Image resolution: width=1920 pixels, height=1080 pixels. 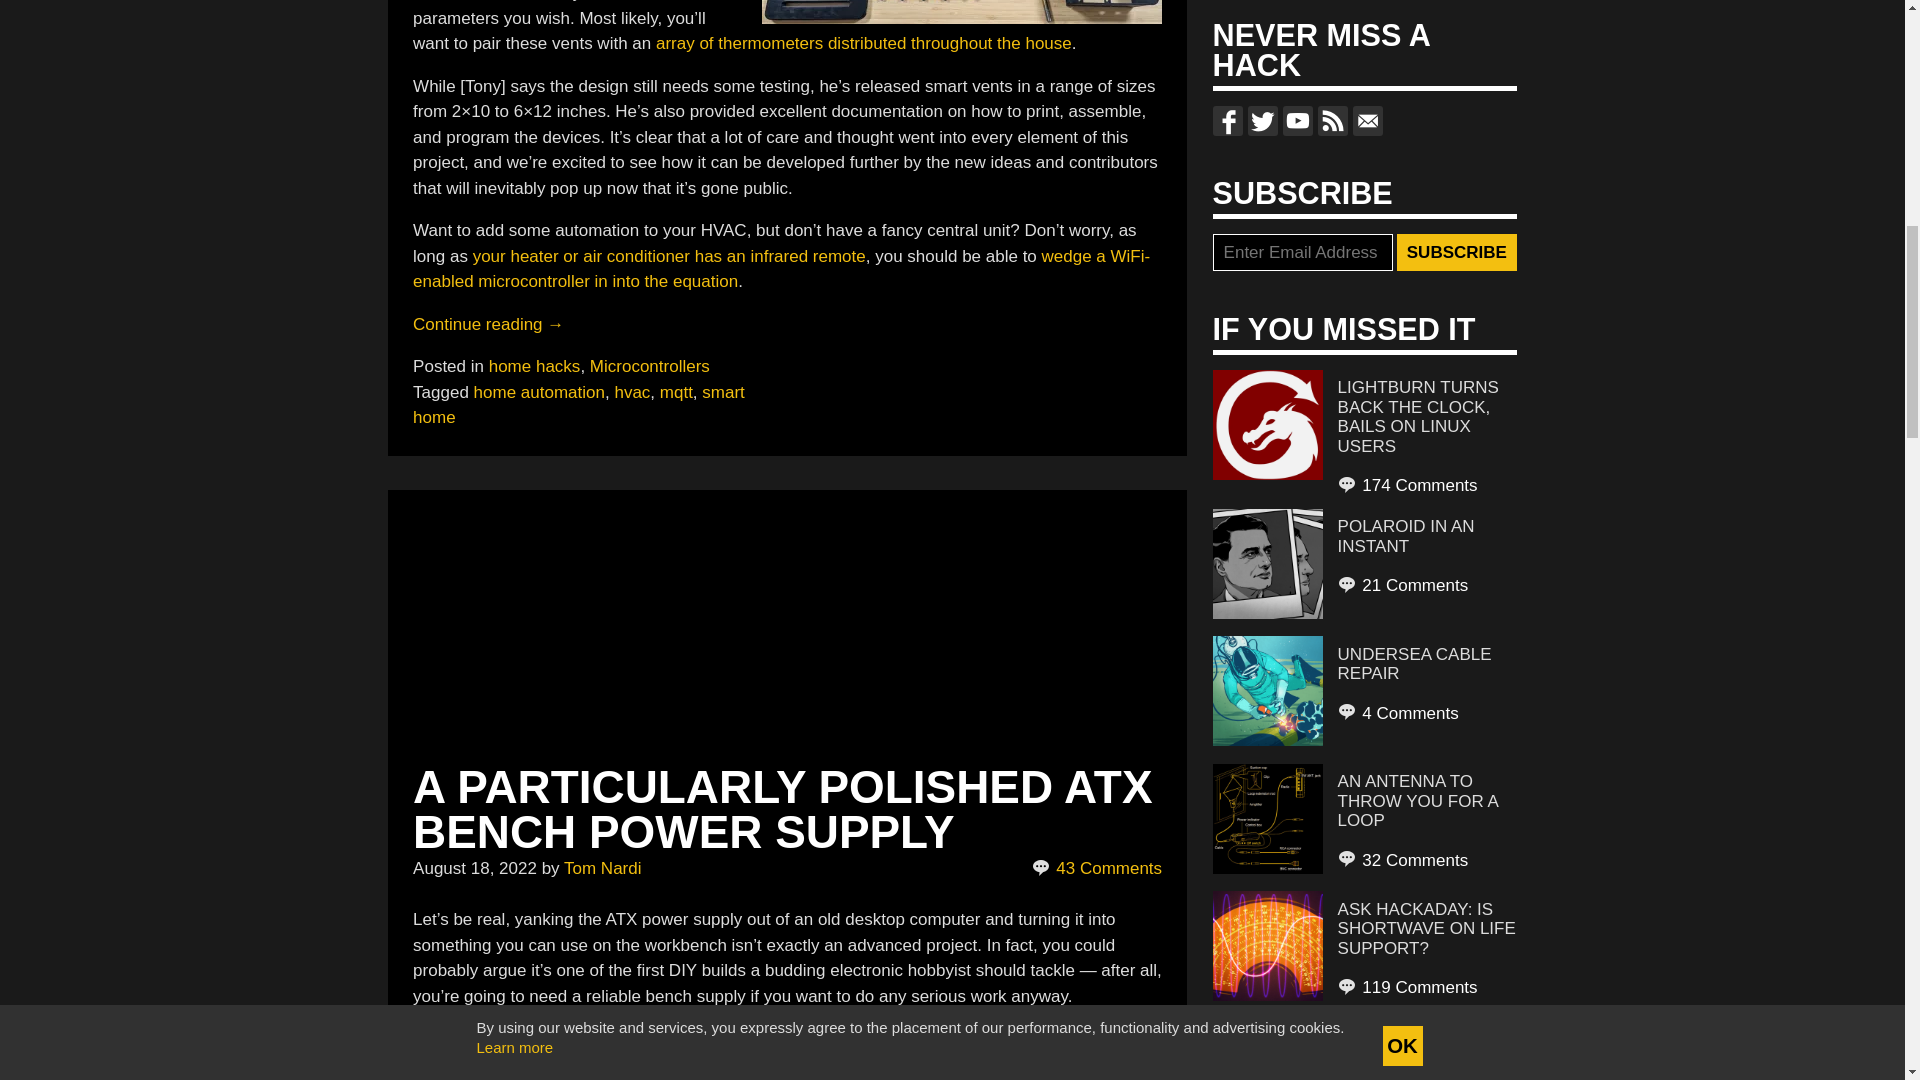 What do you see at coordinates (782, 808) in the screenshot?
I see `A PARTICULARLY POLISHED ATX BENCH POWER SUPPLY` at bounding box center [782, 808].